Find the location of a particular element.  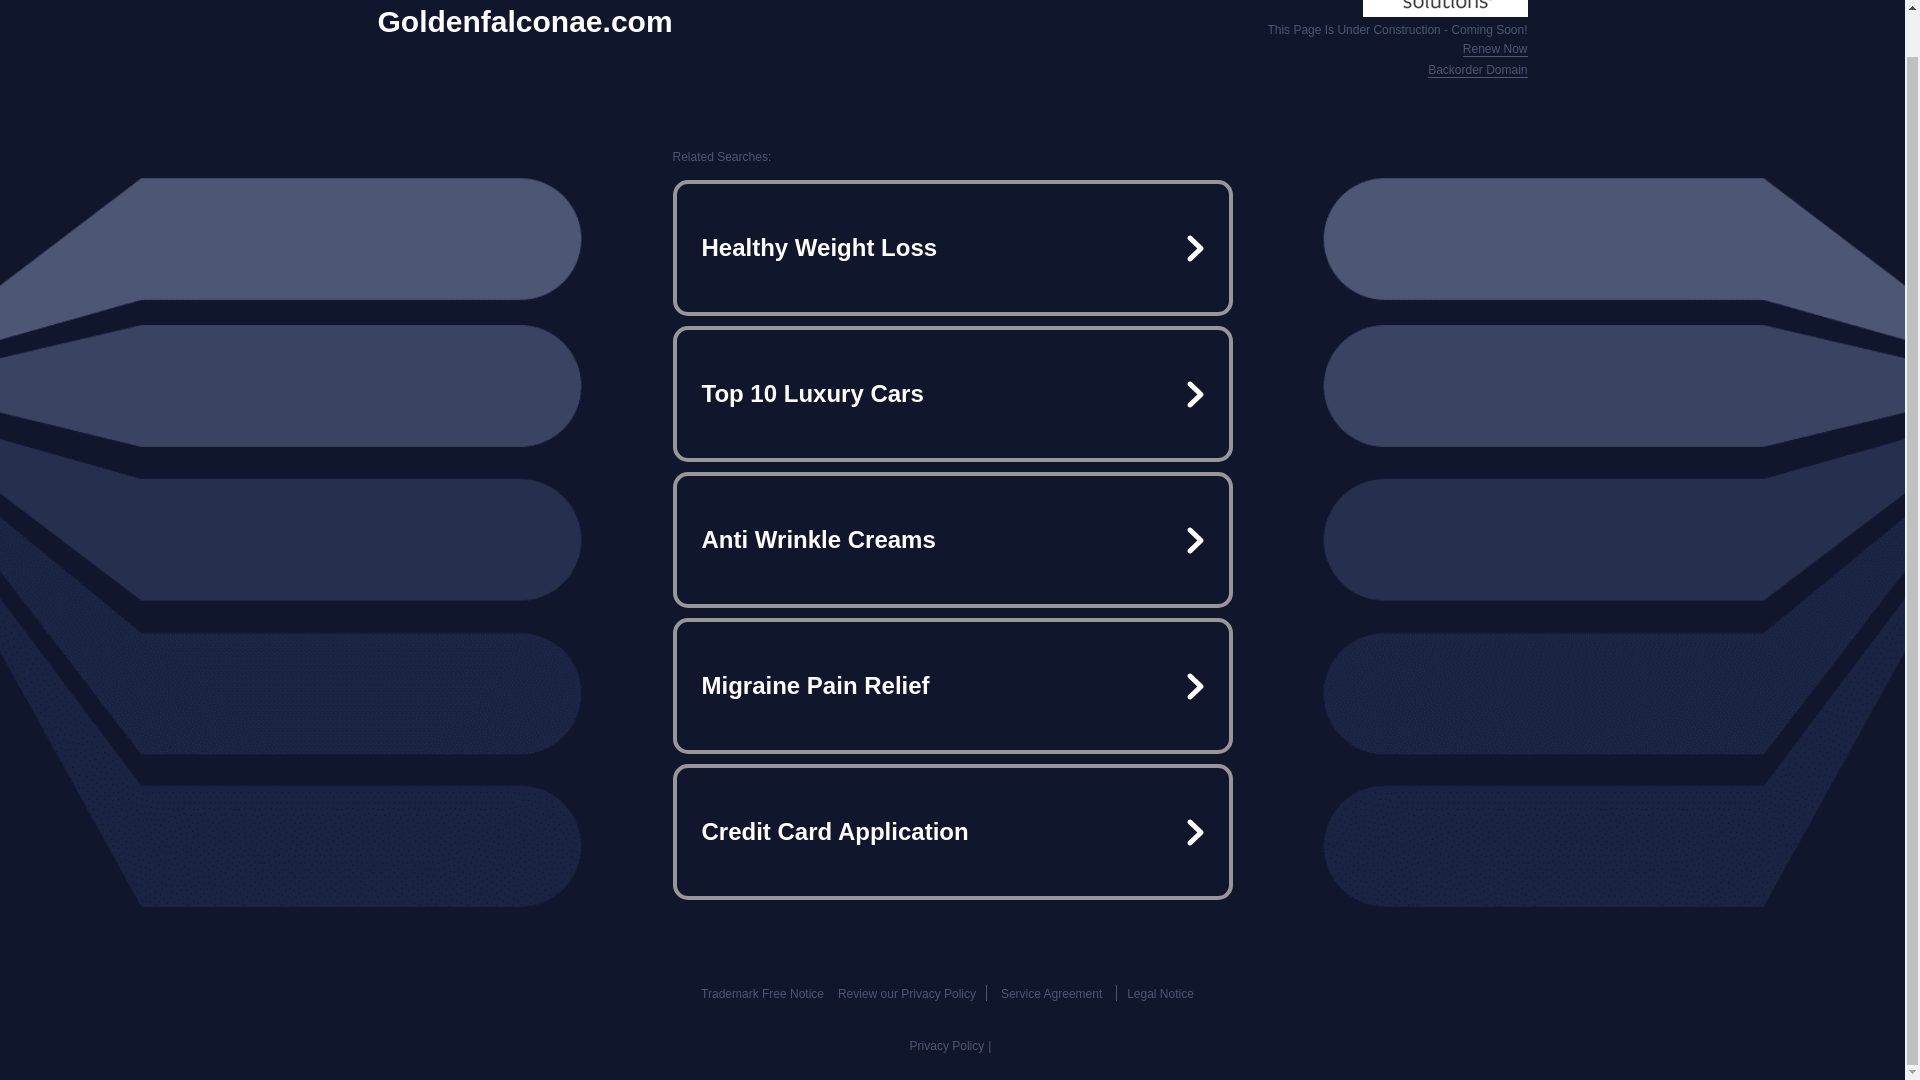

Goldenfalconae.com is located at coordinates (526, 22).